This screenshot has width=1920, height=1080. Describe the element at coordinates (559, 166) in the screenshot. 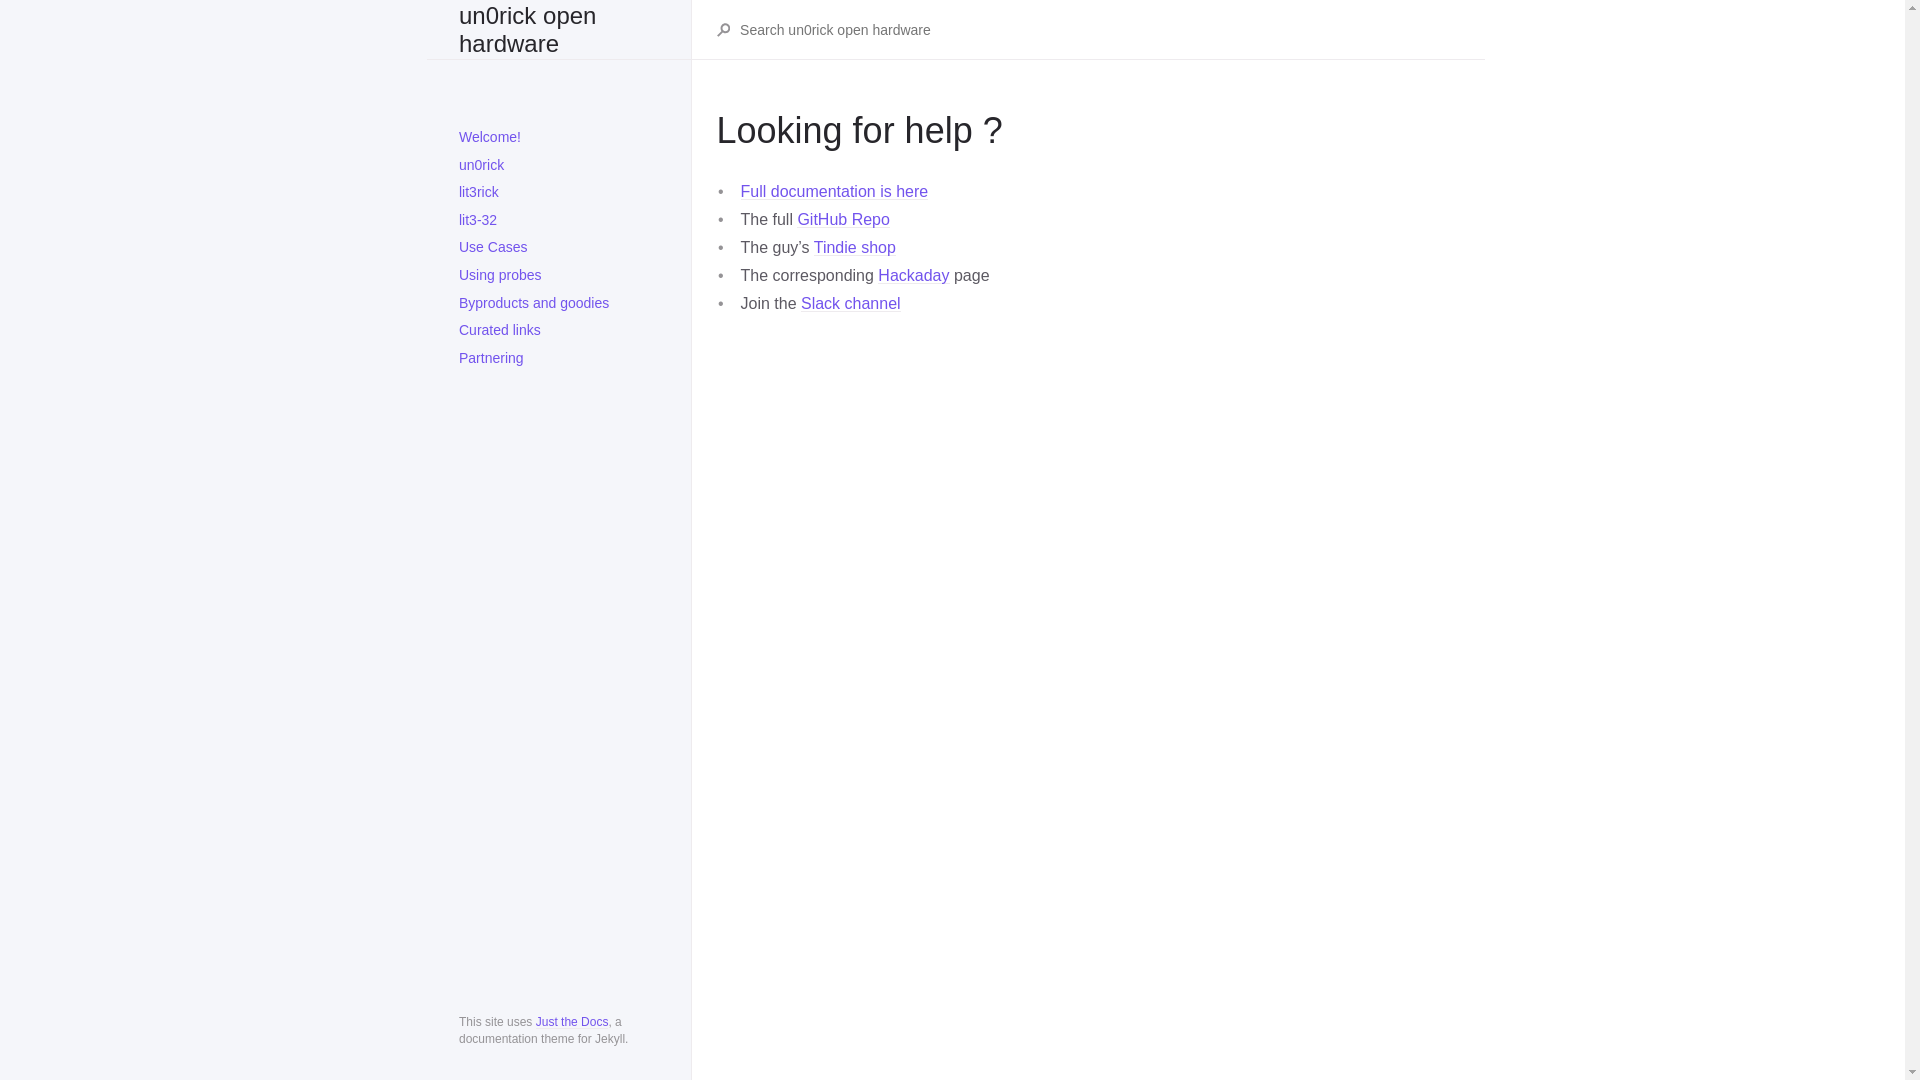

I see `un0rick` at that location.